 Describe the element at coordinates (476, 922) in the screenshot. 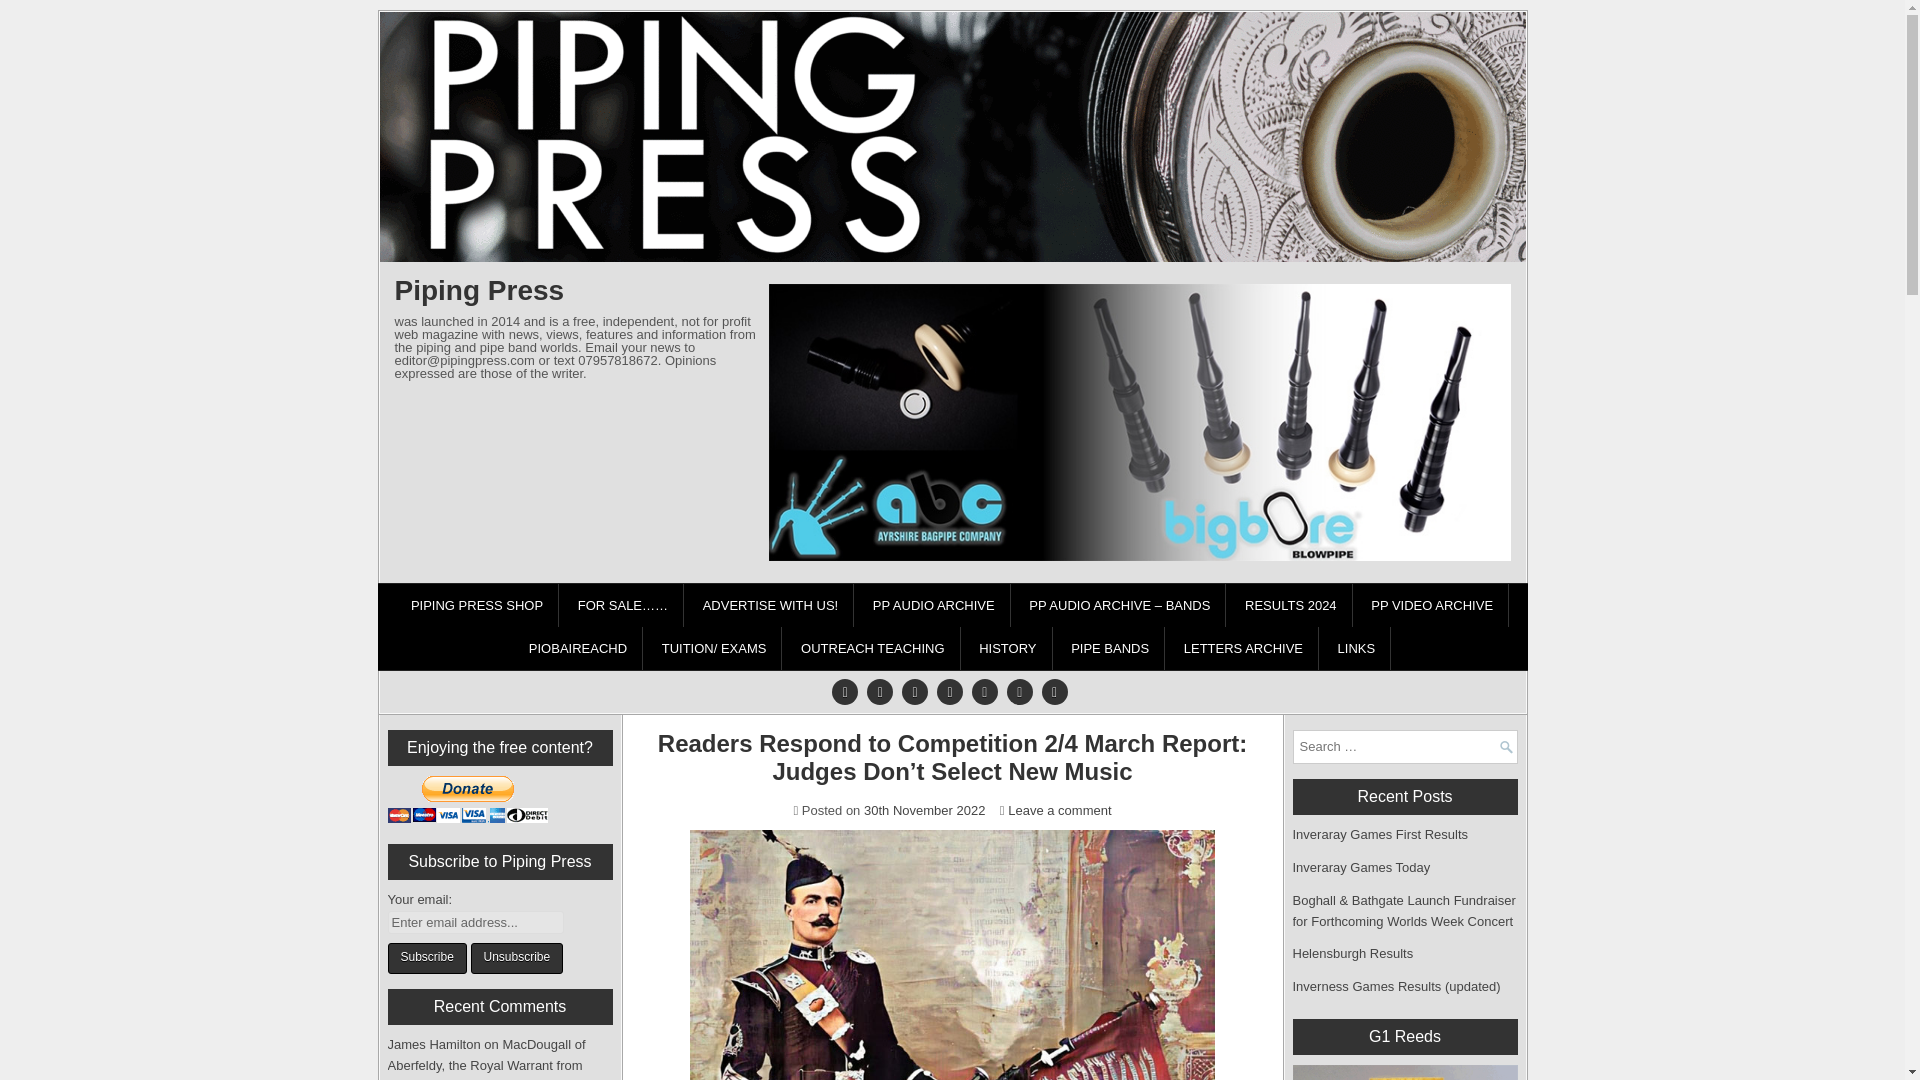

I see `Enter email address...` at that location.